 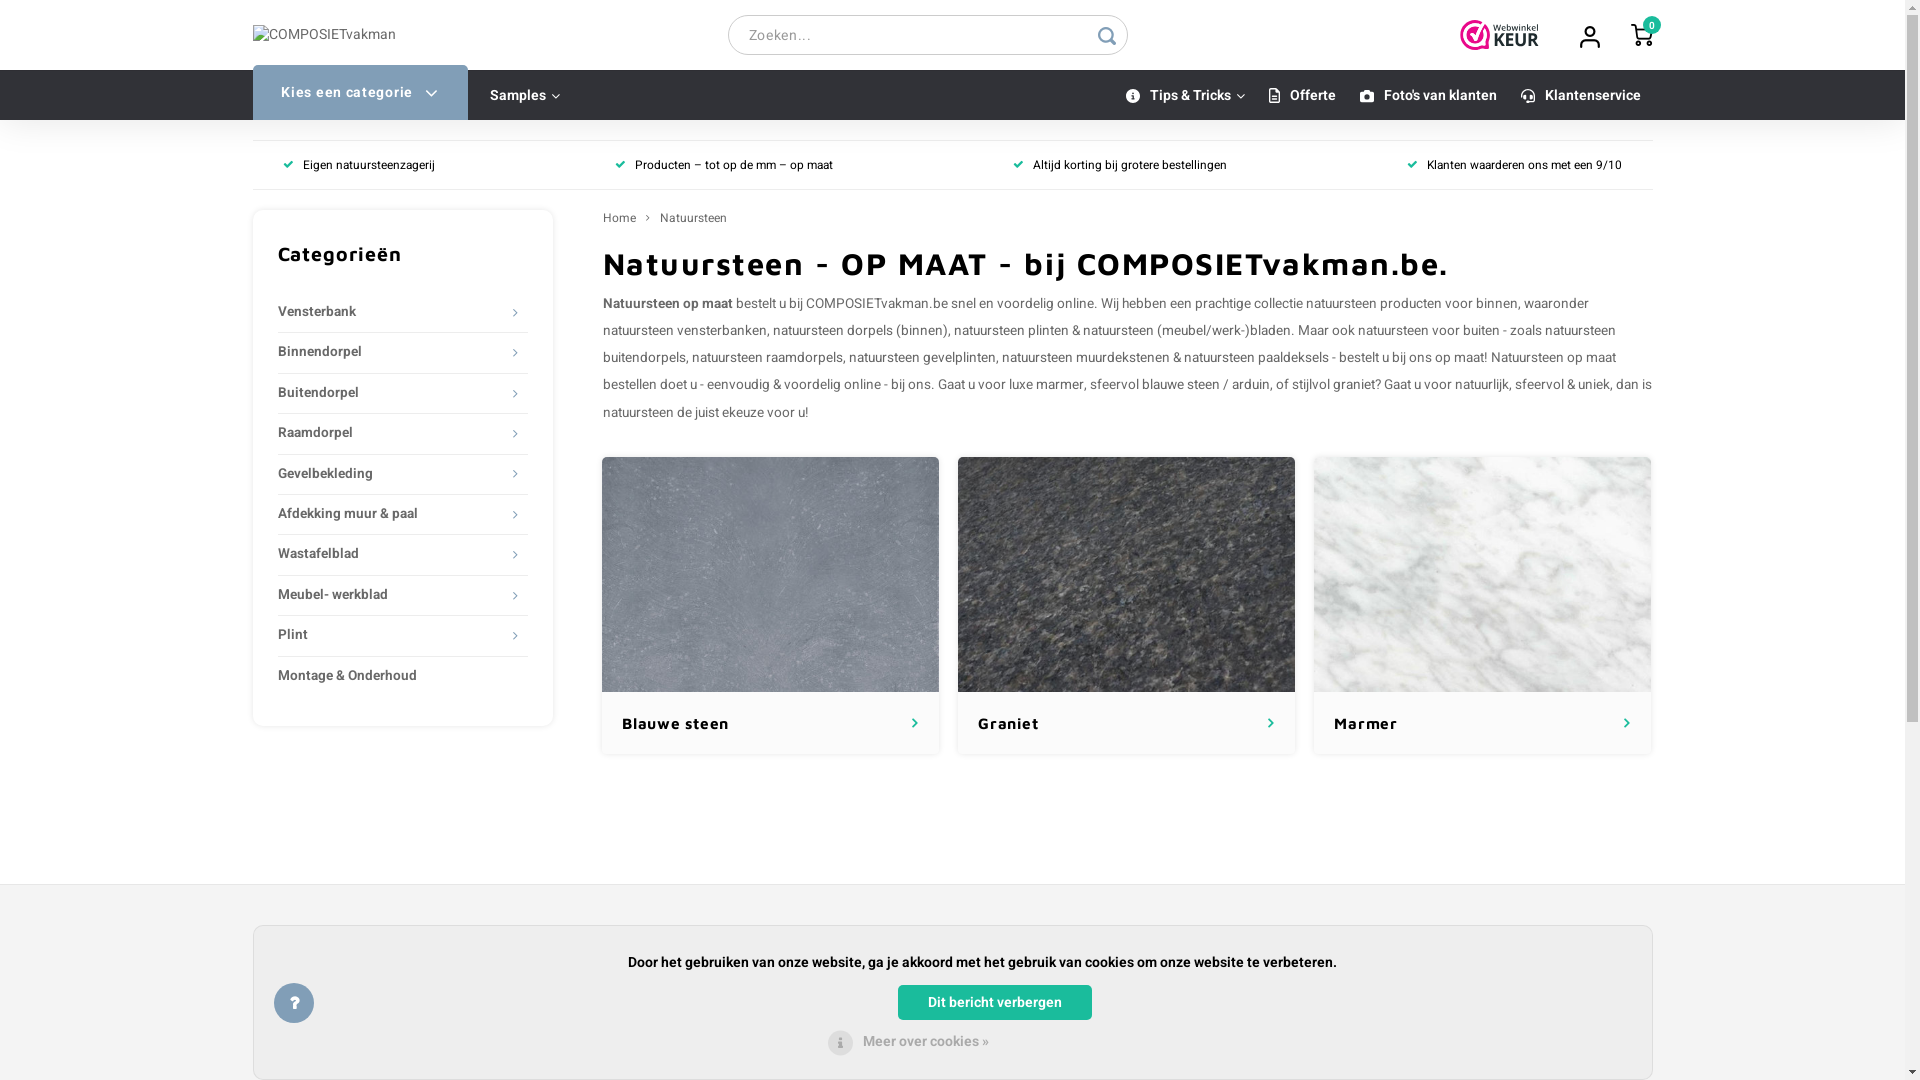 I want to click on Home, so click(x=618, y=218).